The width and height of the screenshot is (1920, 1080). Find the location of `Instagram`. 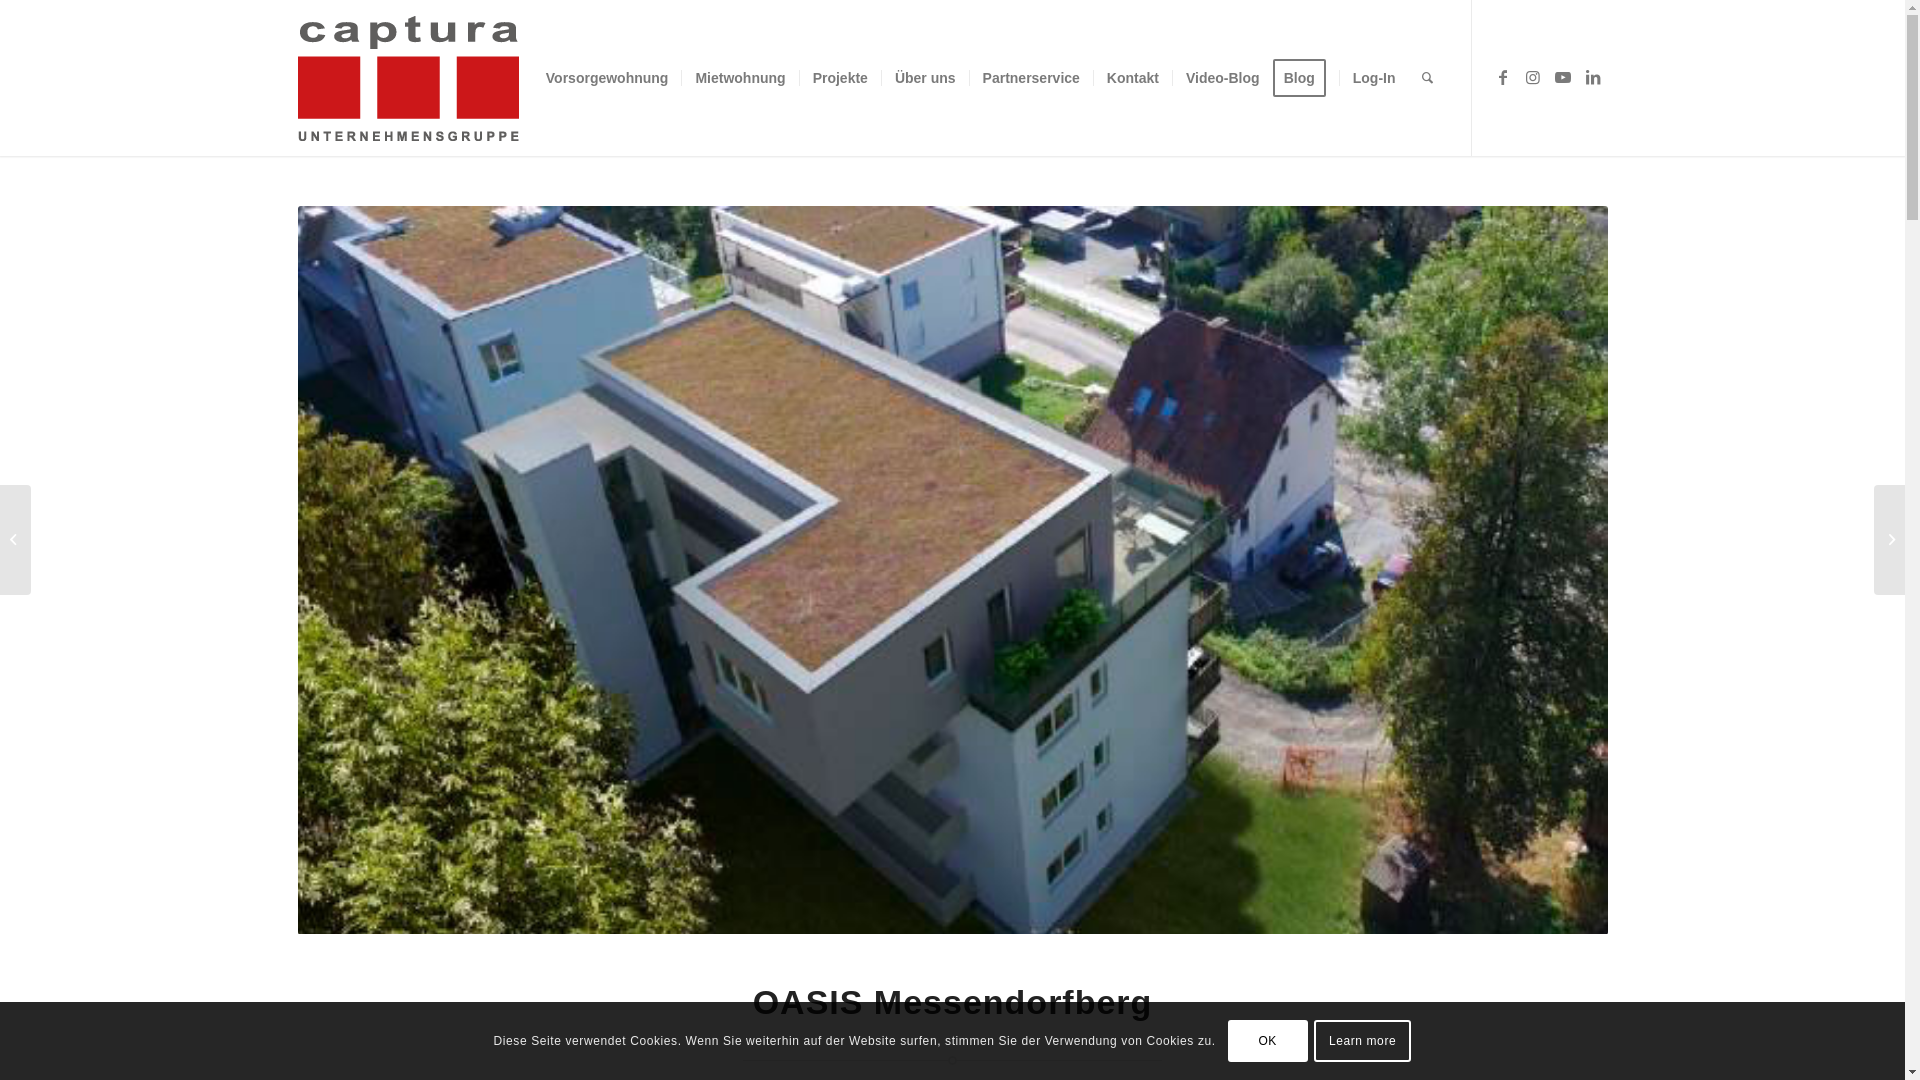

Instagram is located at coordinates (1533, 77).